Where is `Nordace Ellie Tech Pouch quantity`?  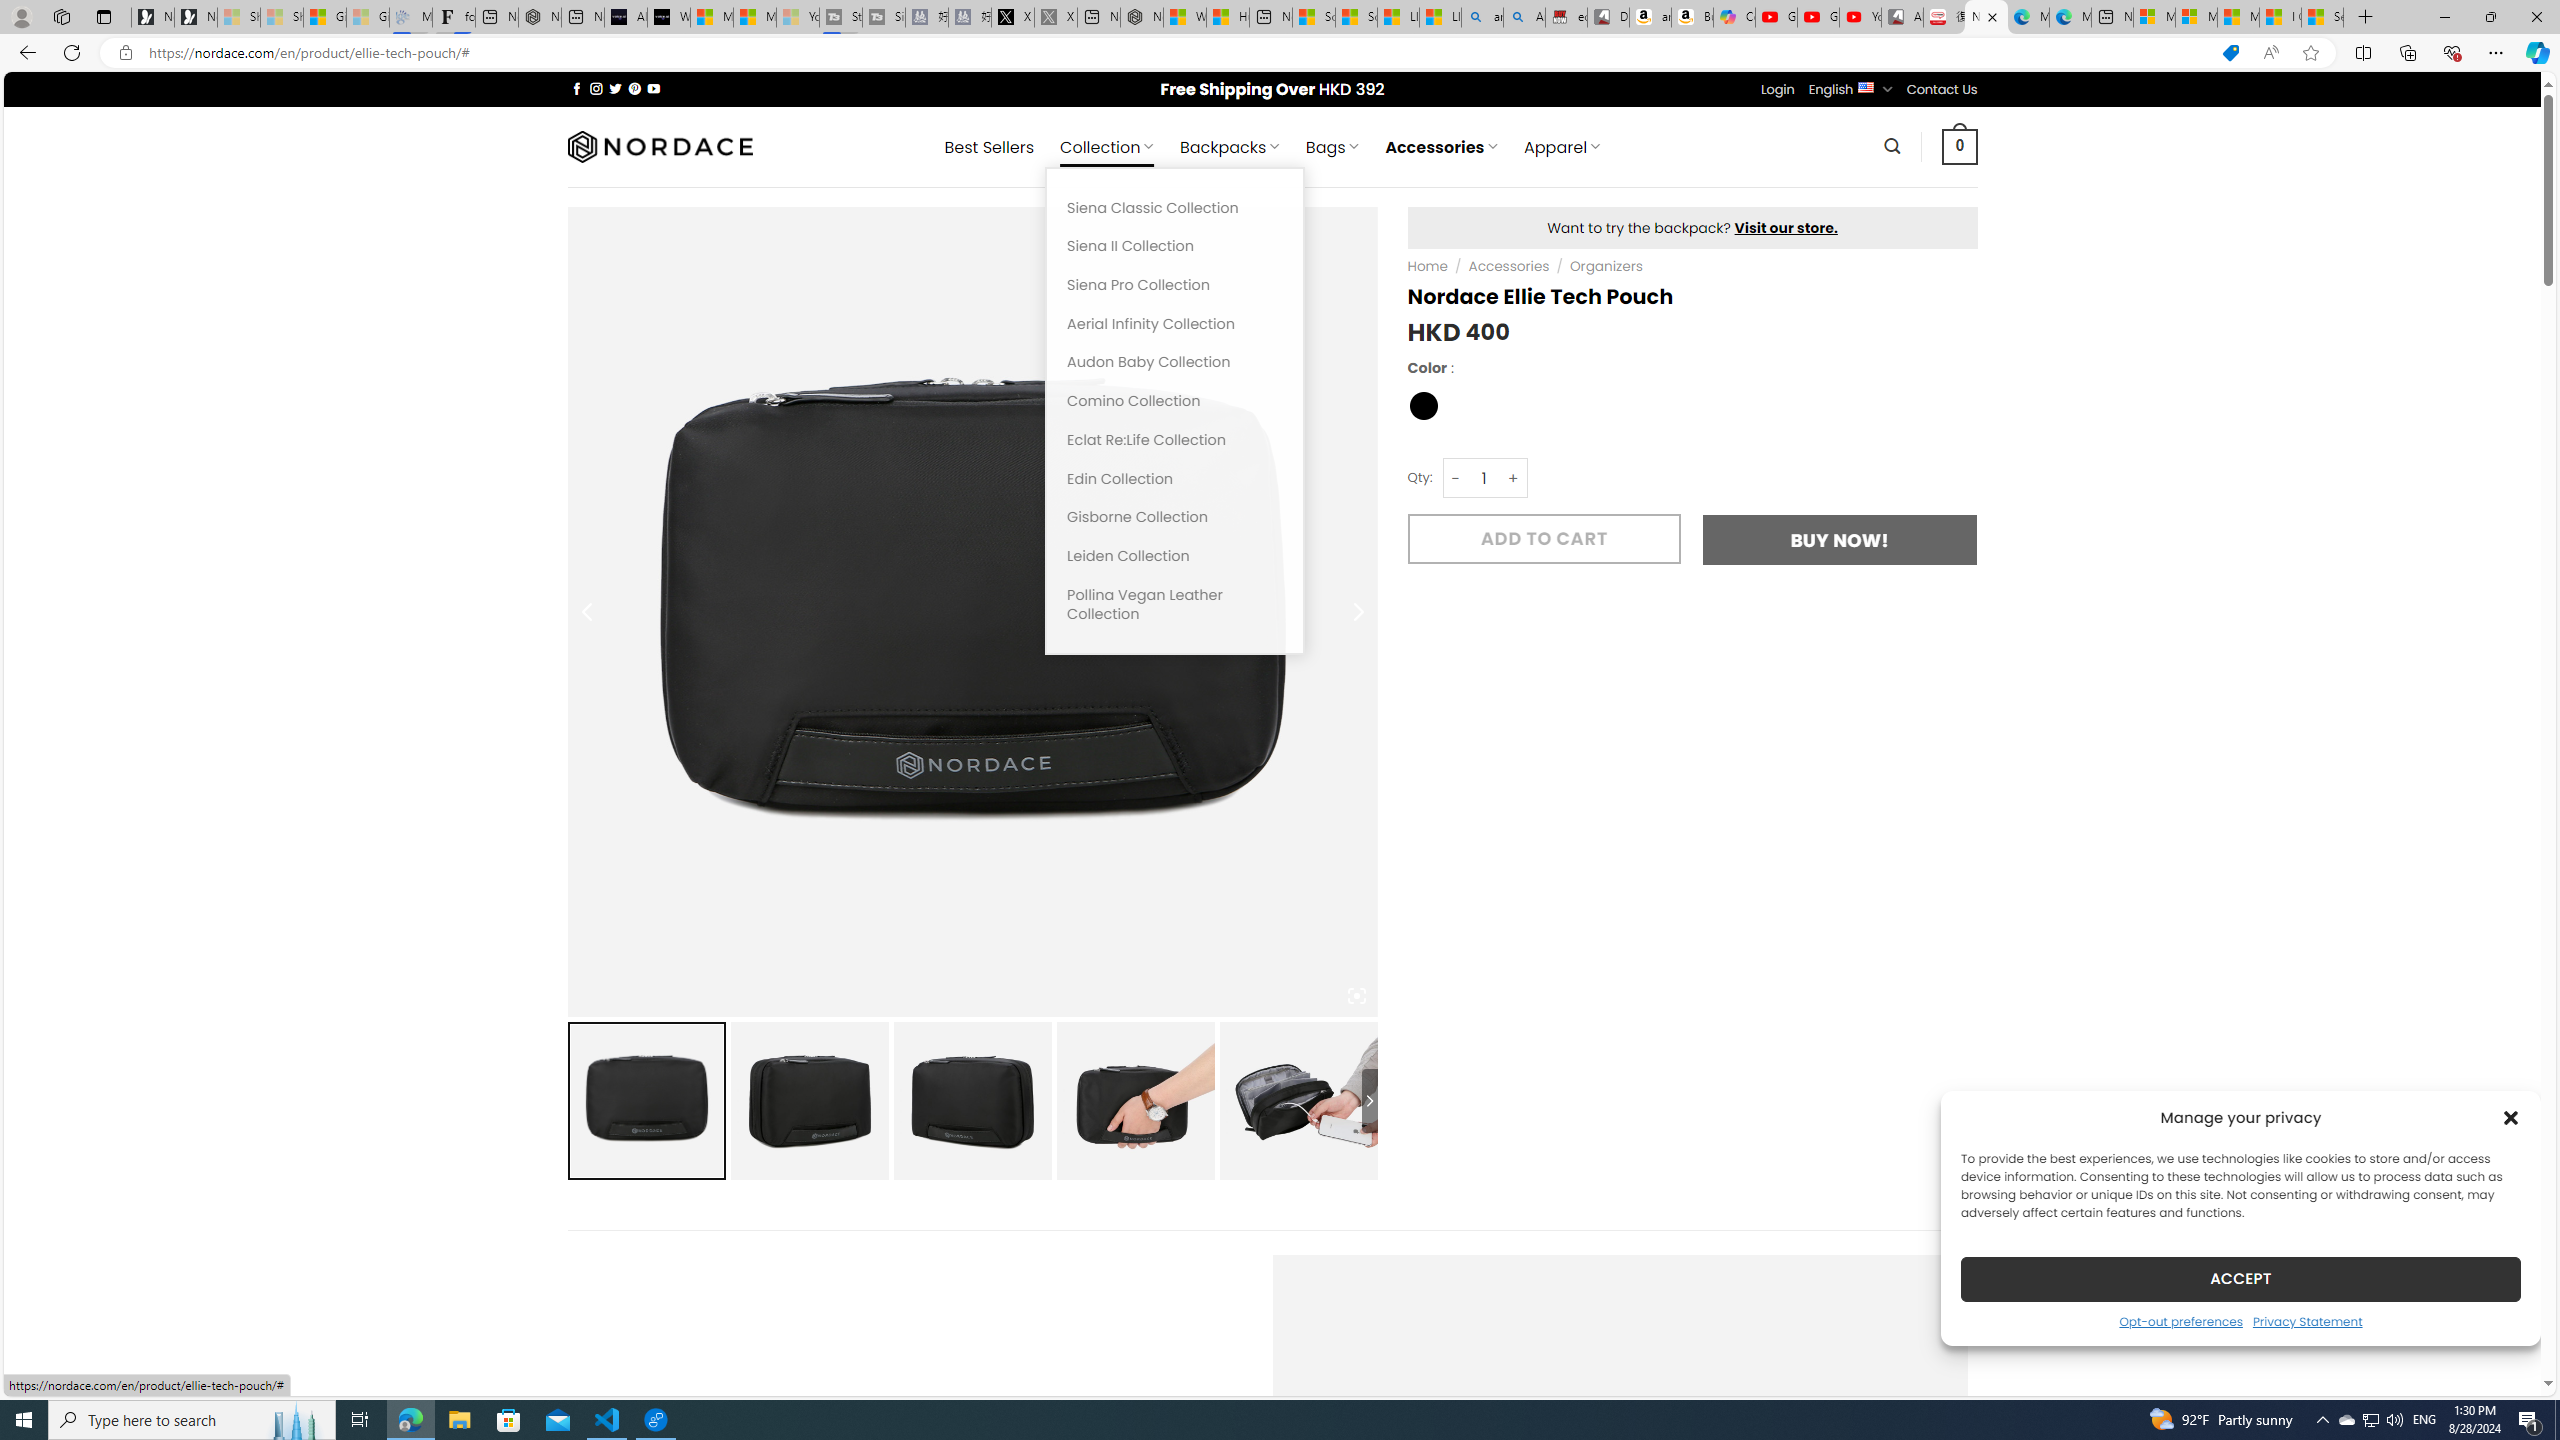
Nordace Ellie Tech Pouch quantity is located at coordinates (1483, 478).